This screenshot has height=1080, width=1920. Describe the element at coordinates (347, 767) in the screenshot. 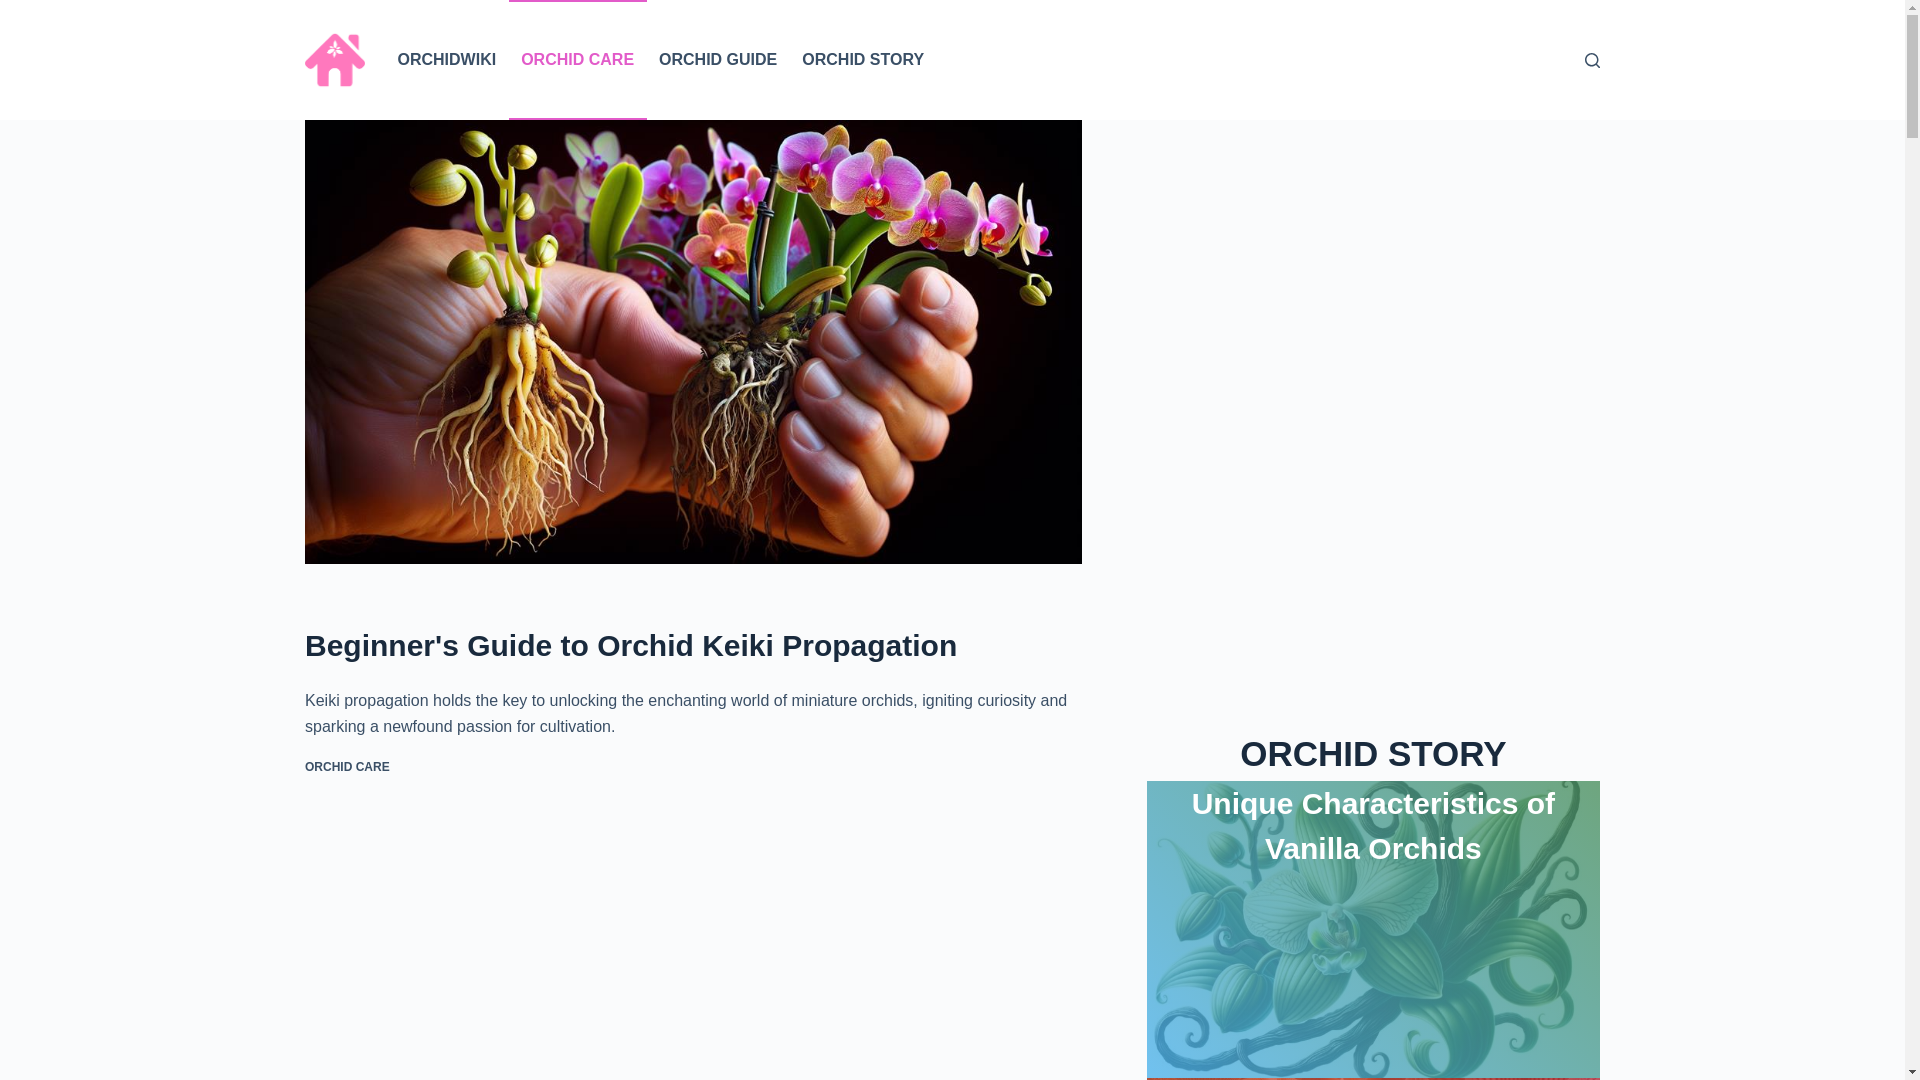

I see `ORCHID CARE` at that location.